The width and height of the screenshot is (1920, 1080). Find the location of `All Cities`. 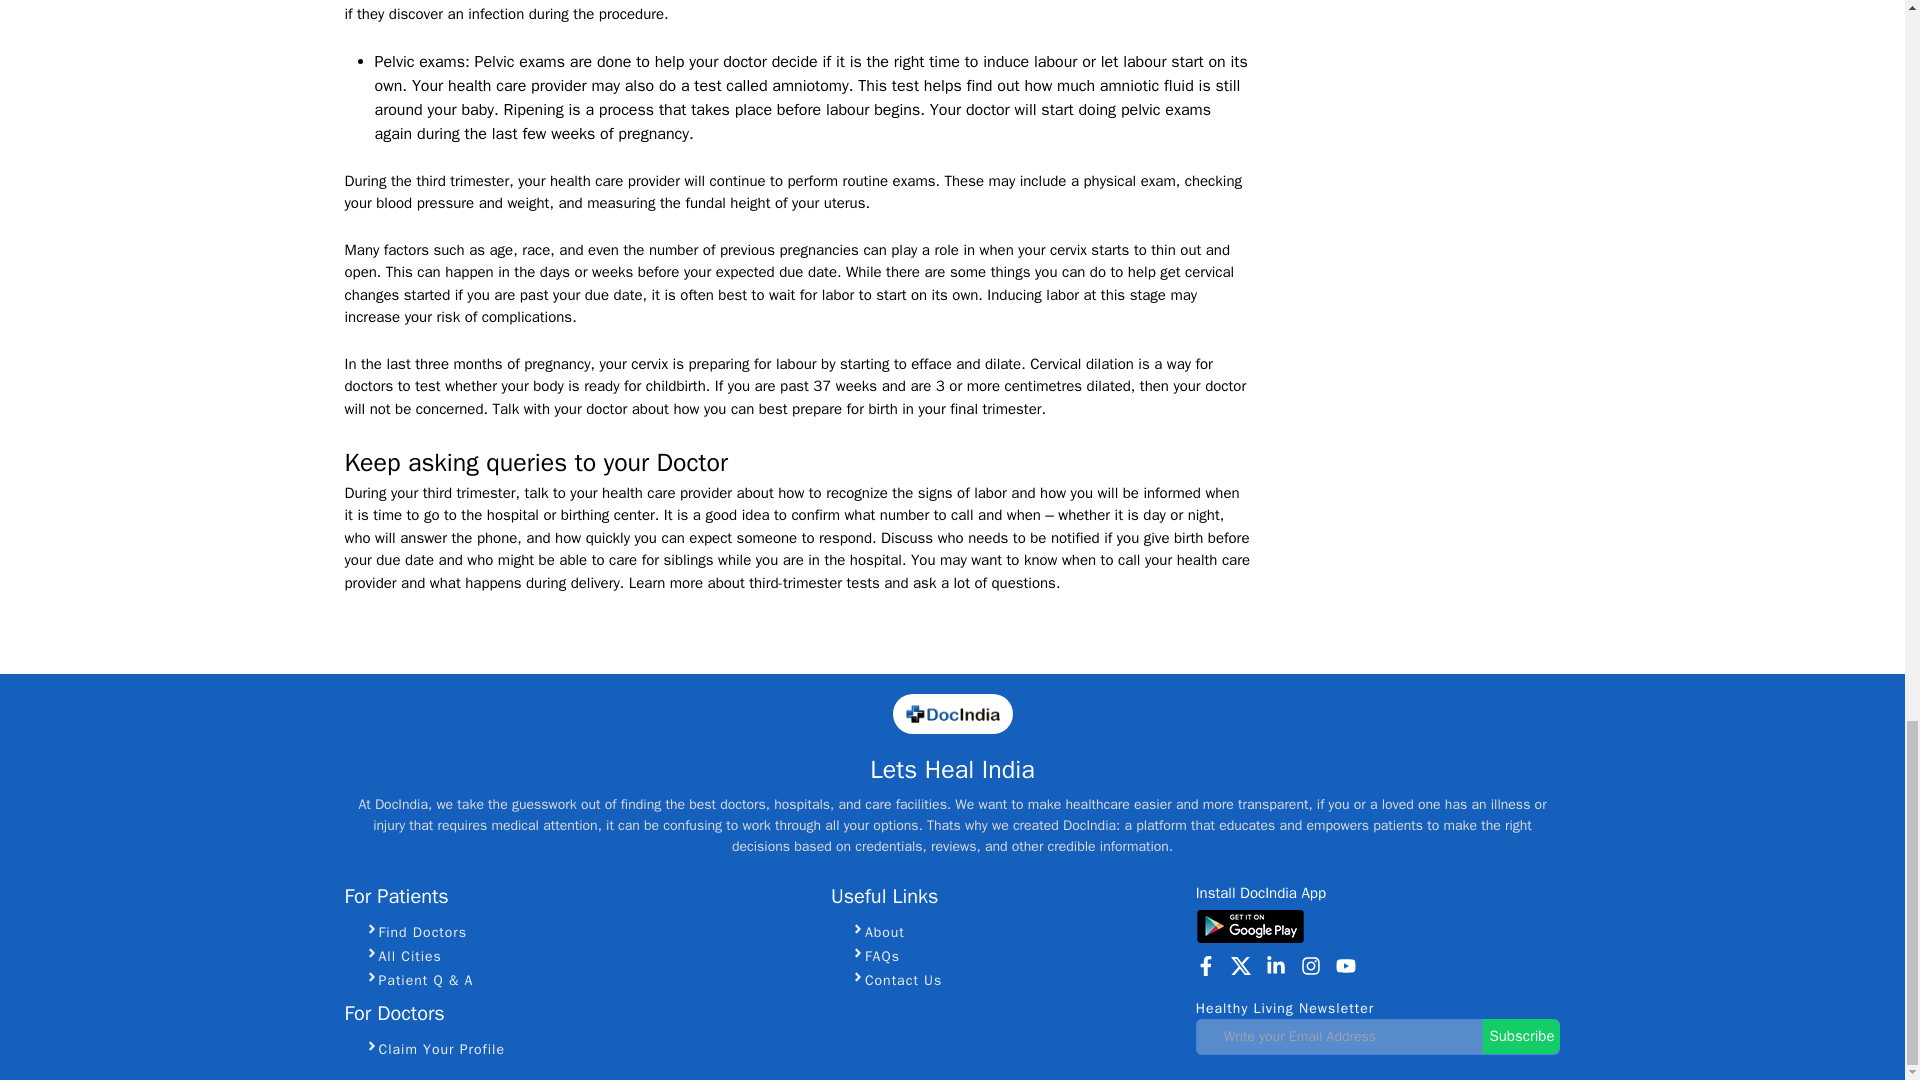

All Cities is located at coordinates (586, 955).